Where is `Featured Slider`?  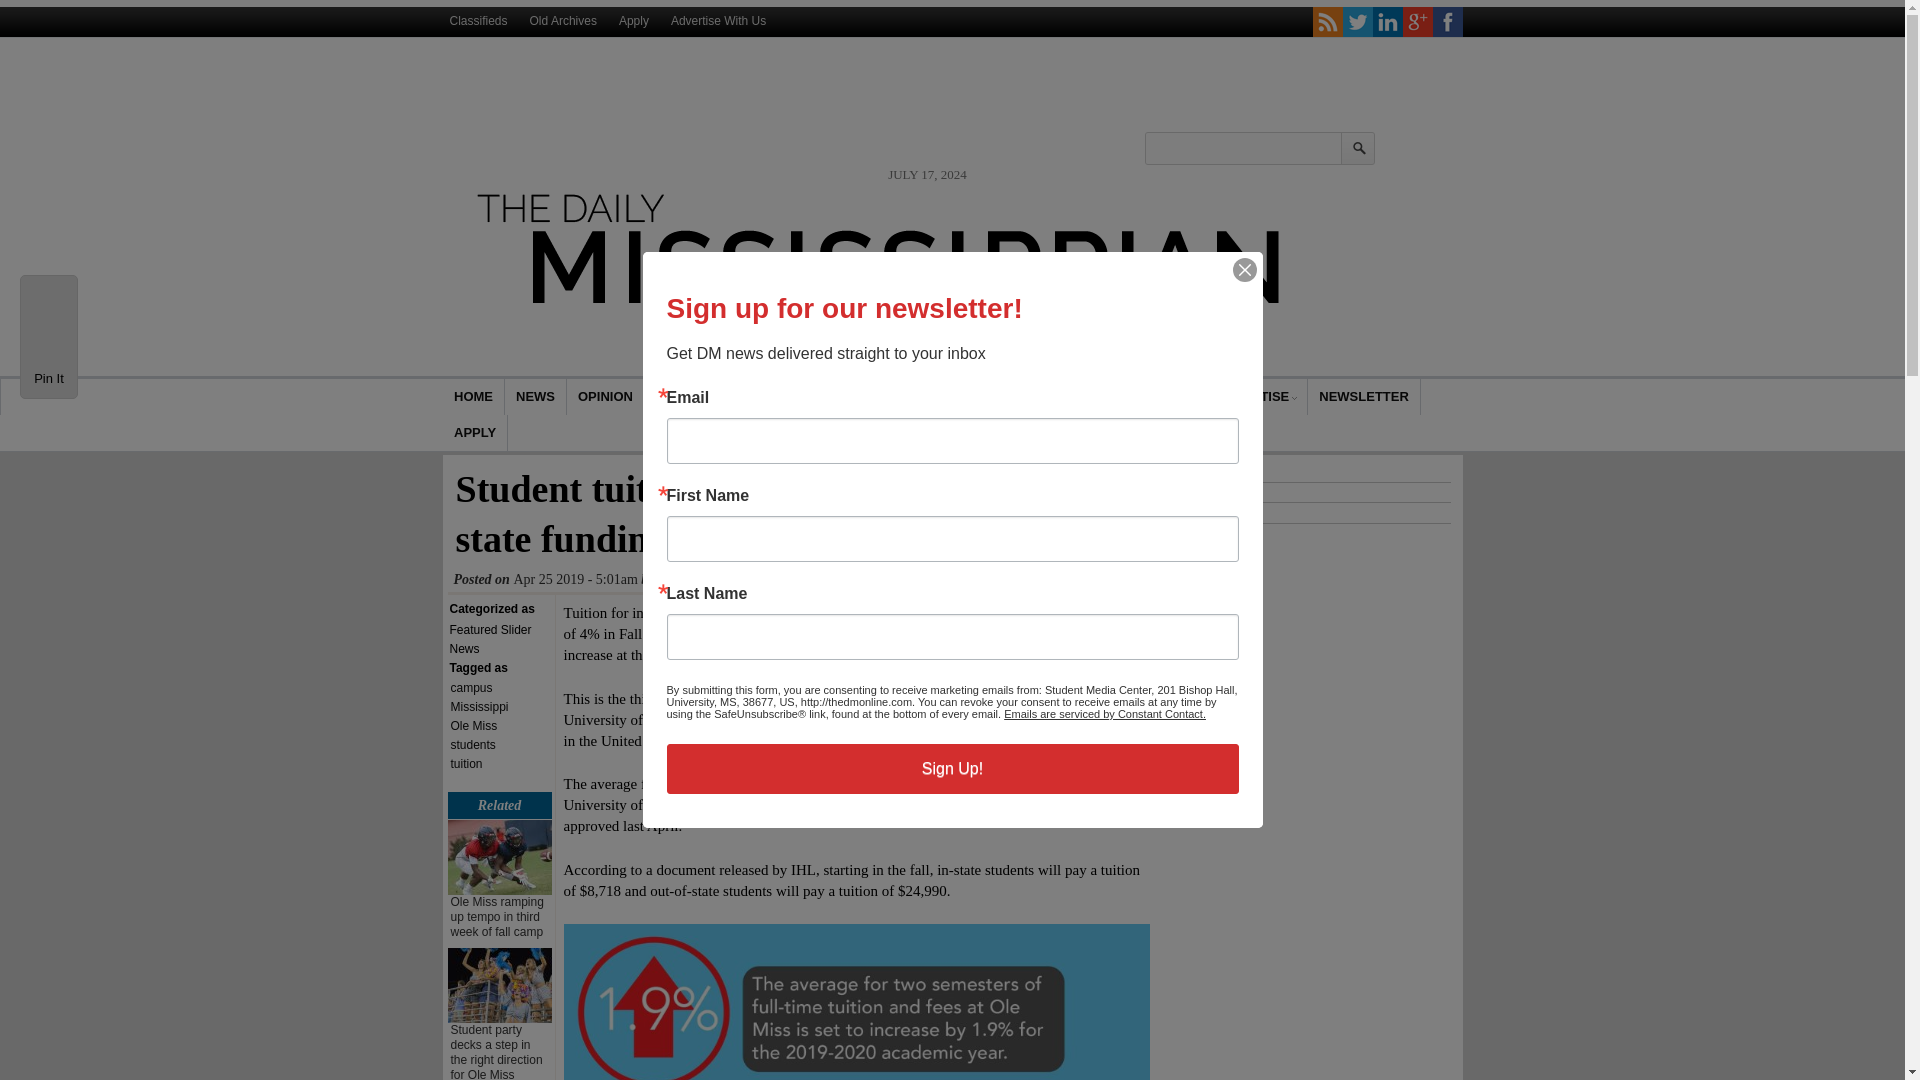 Featured Slider is located at coordinates (490, 630).